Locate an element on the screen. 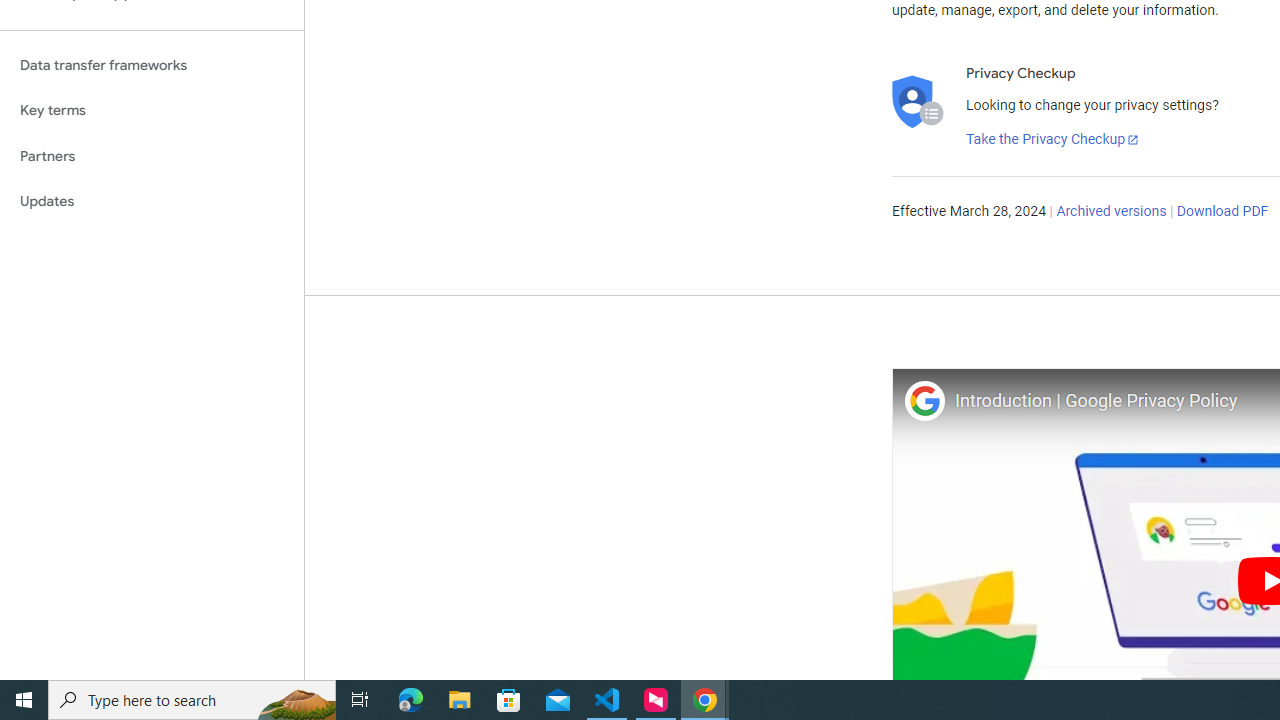 The width and height of the screenshot is (1280, 720). Data transfer frameworks is located at coordinates (152, 65).